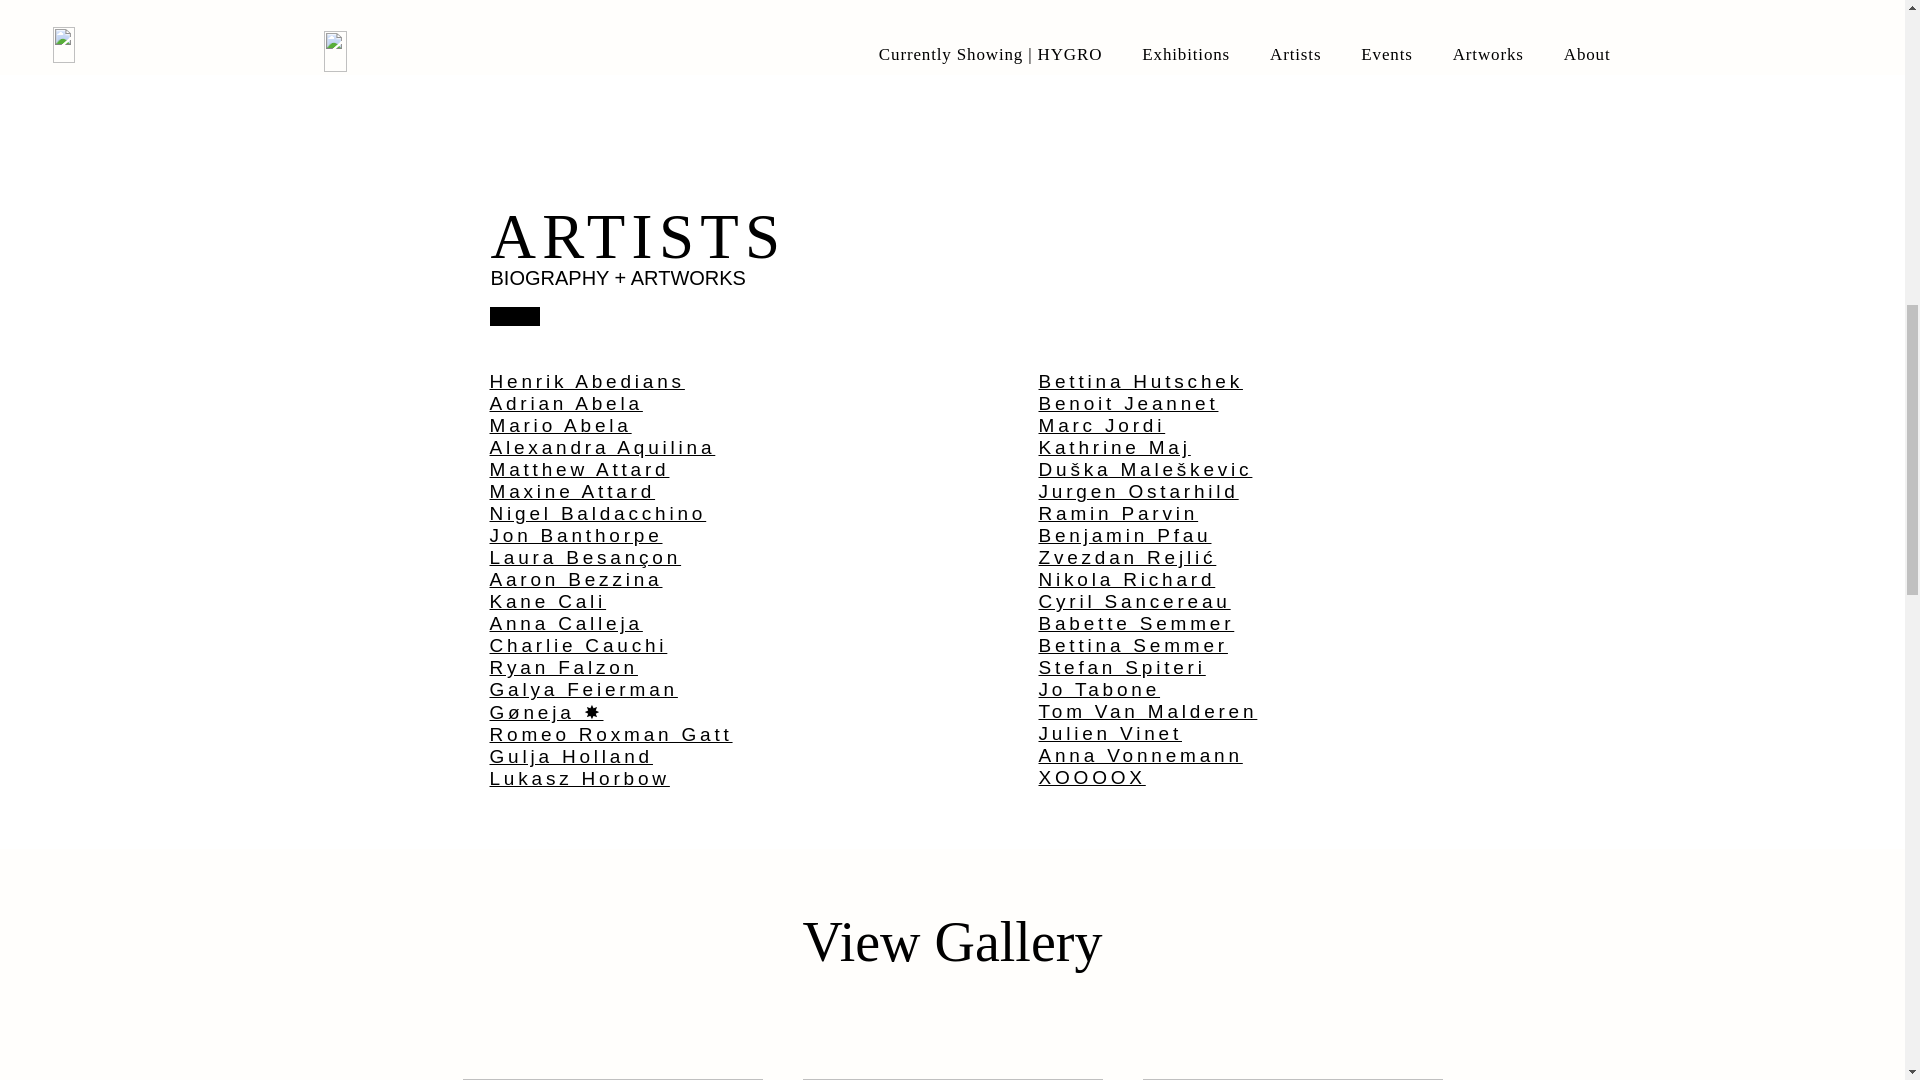 The height and width of the screenshot is (1080, 1920). What do you see at coordinates (548, 601) in the screenshot?
I see `Kane Cali` at bounding box center [548, 601].